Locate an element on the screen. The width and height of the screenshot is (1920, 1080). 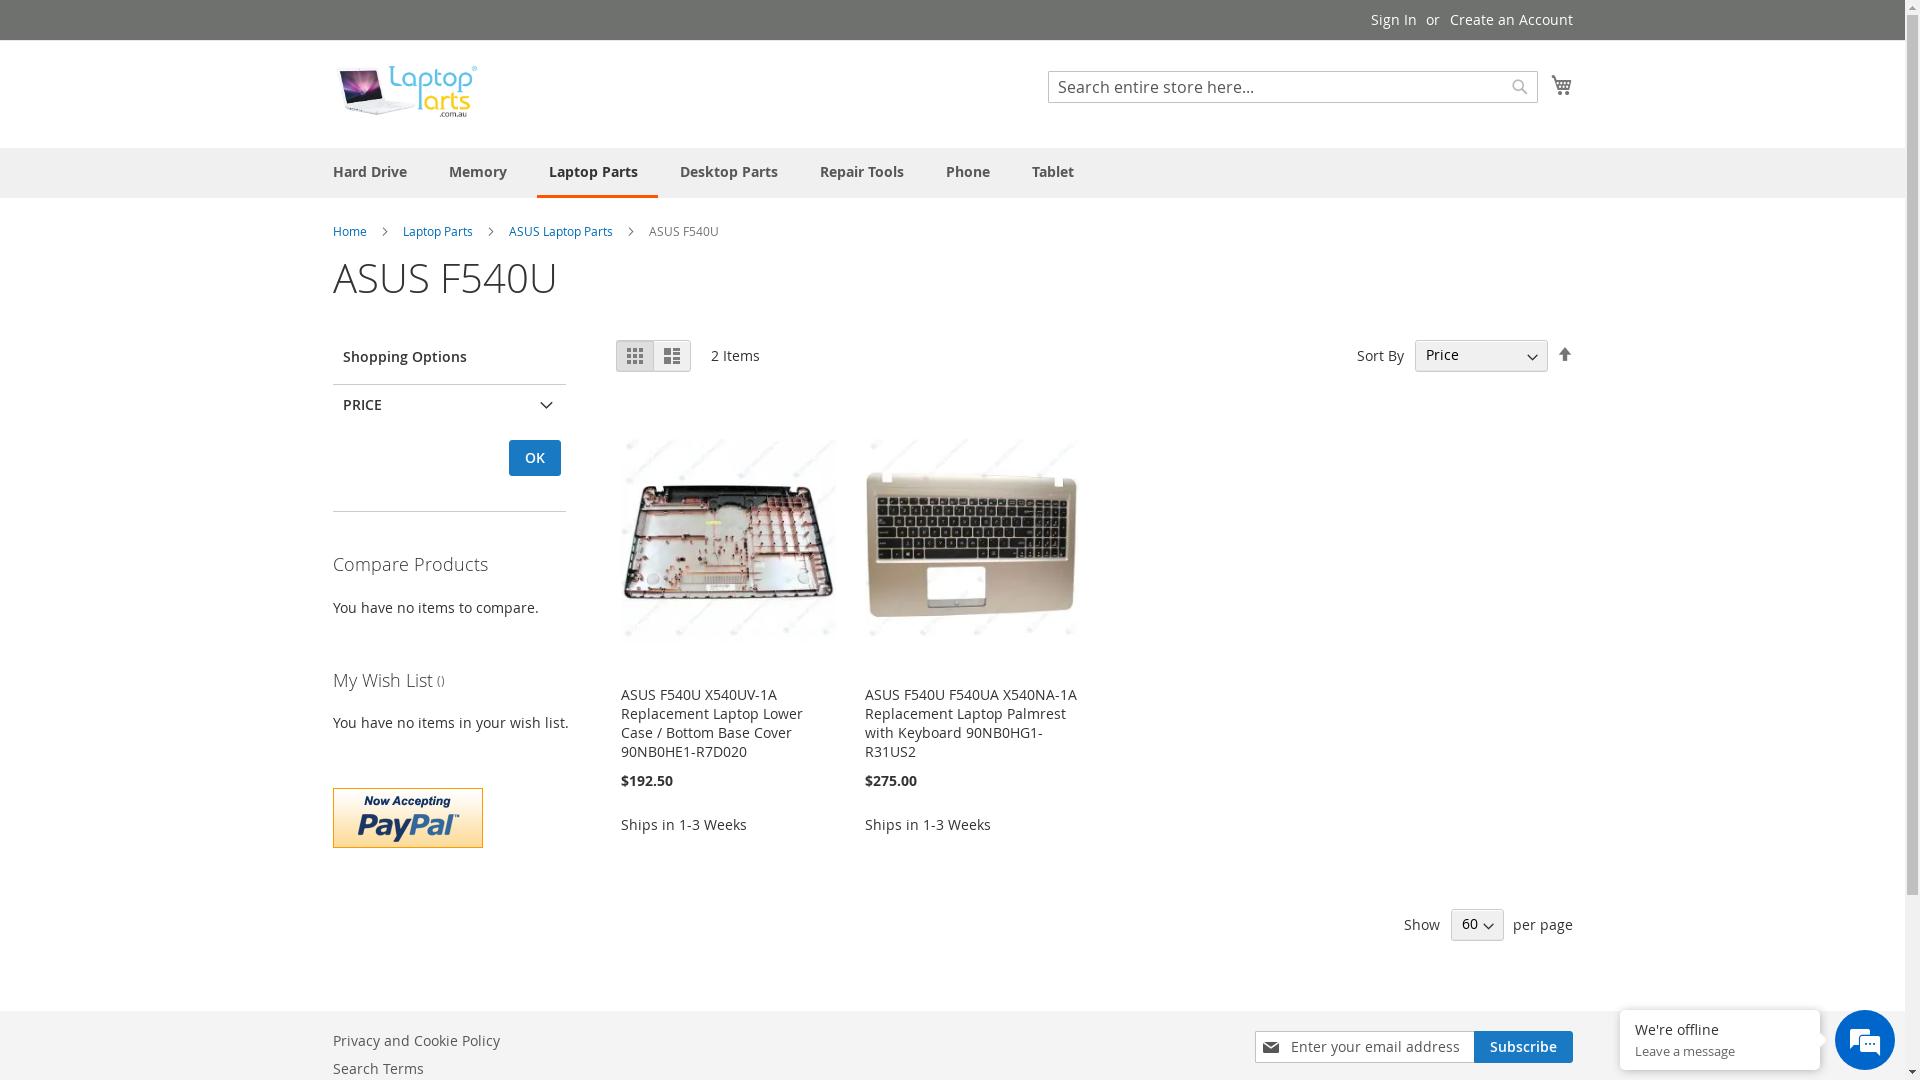
ASUS Laptop Parts is located at coordinates (562, 231).